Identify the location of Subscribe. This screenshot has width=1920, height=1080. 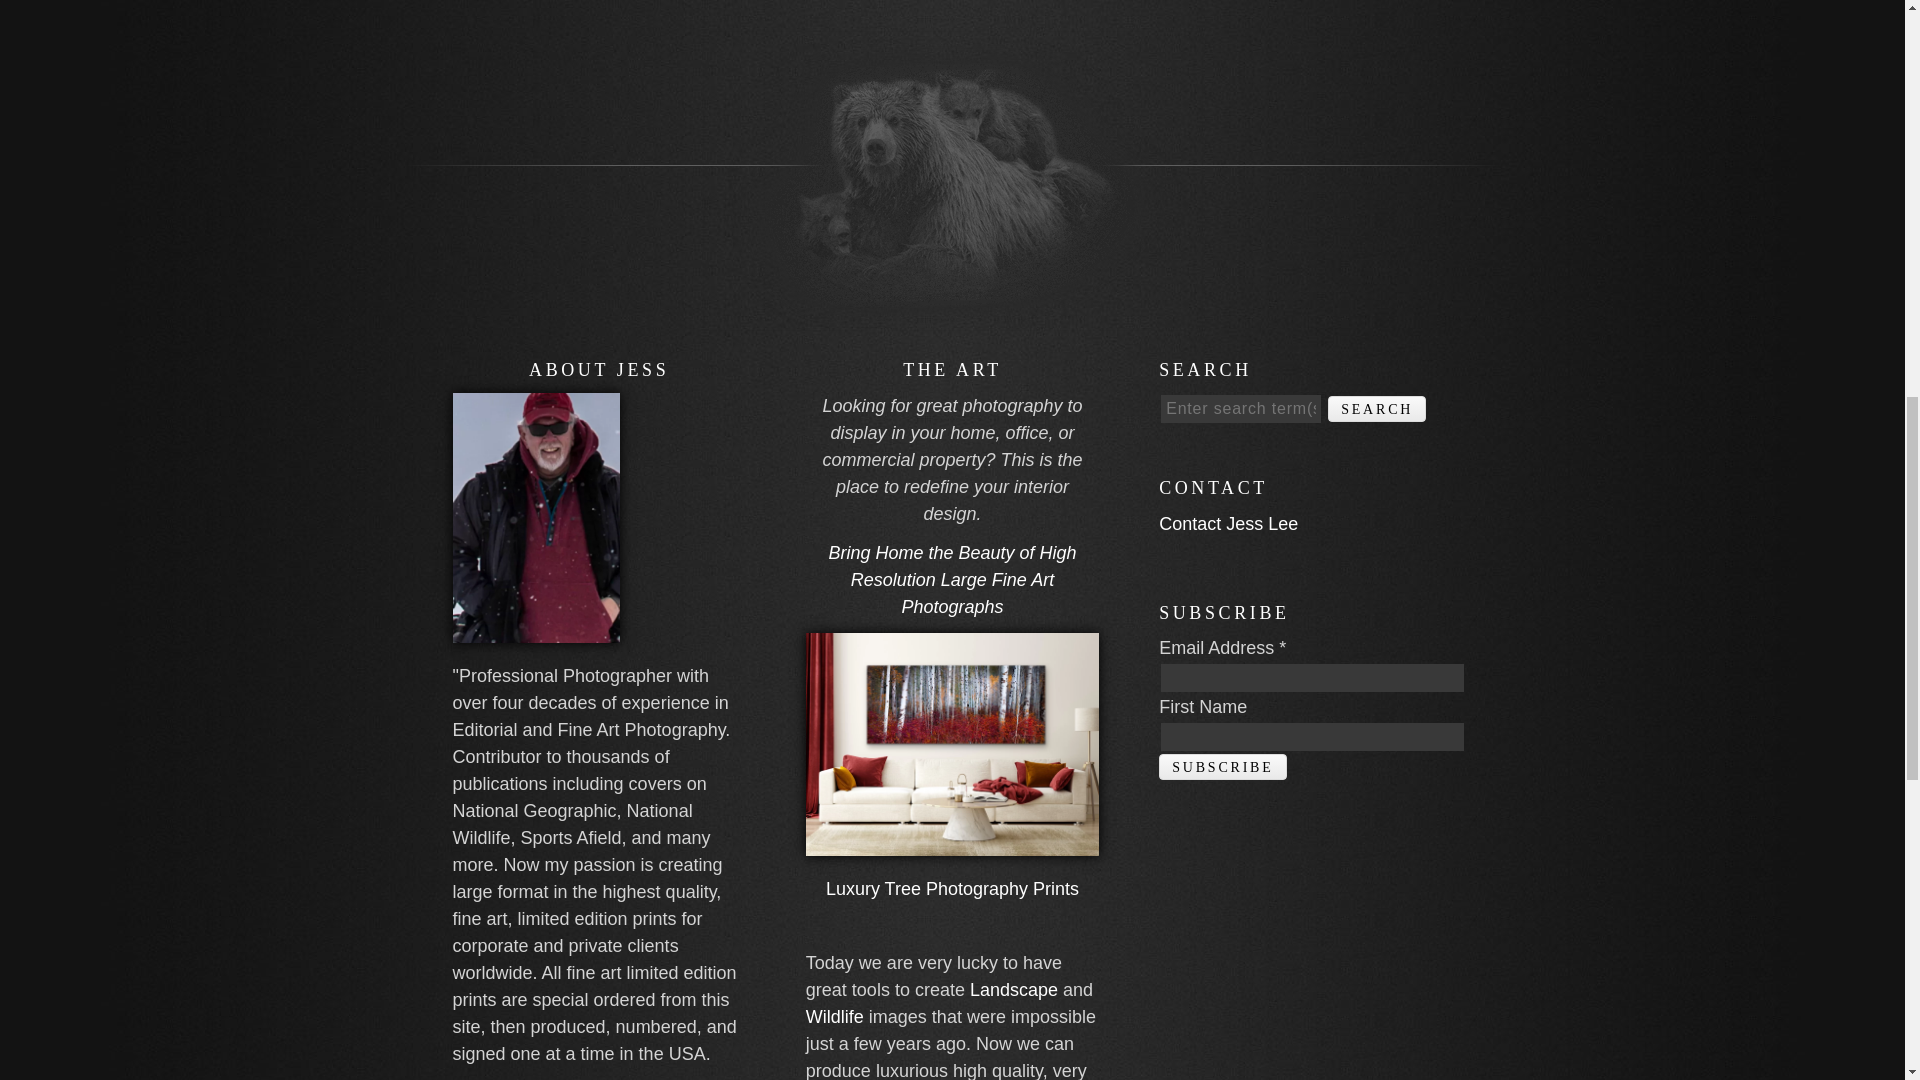
(1222, 766).